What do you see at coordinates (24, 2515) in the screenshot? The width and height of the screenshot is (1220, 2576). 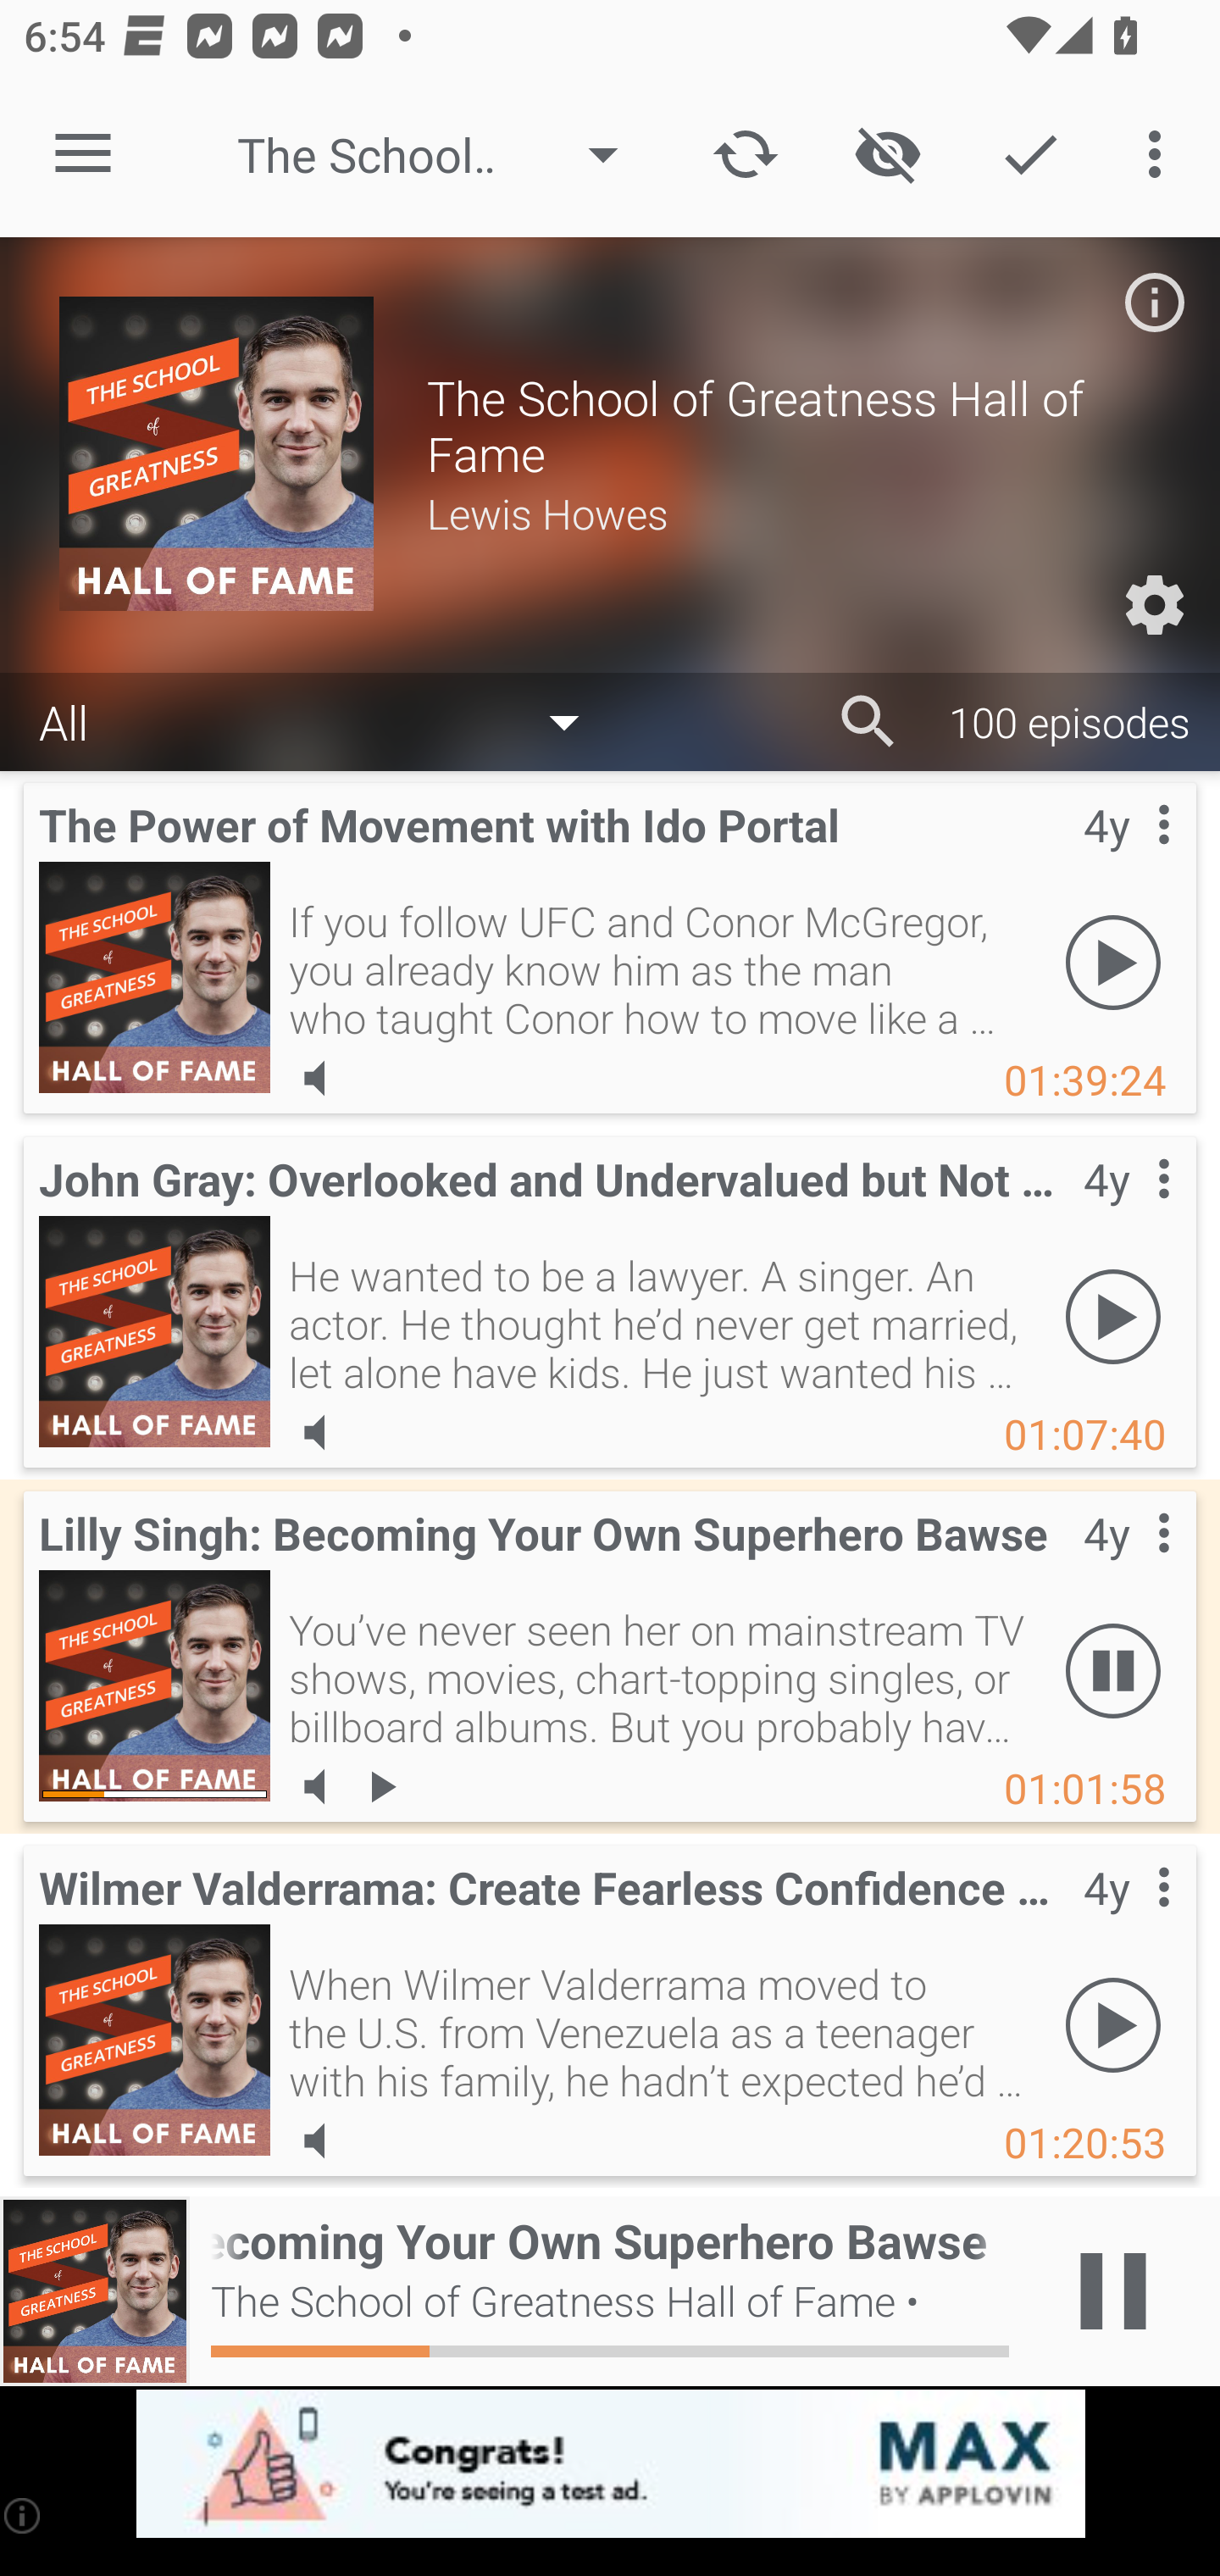 I see `(i)` at bounding box center [24, 2515].